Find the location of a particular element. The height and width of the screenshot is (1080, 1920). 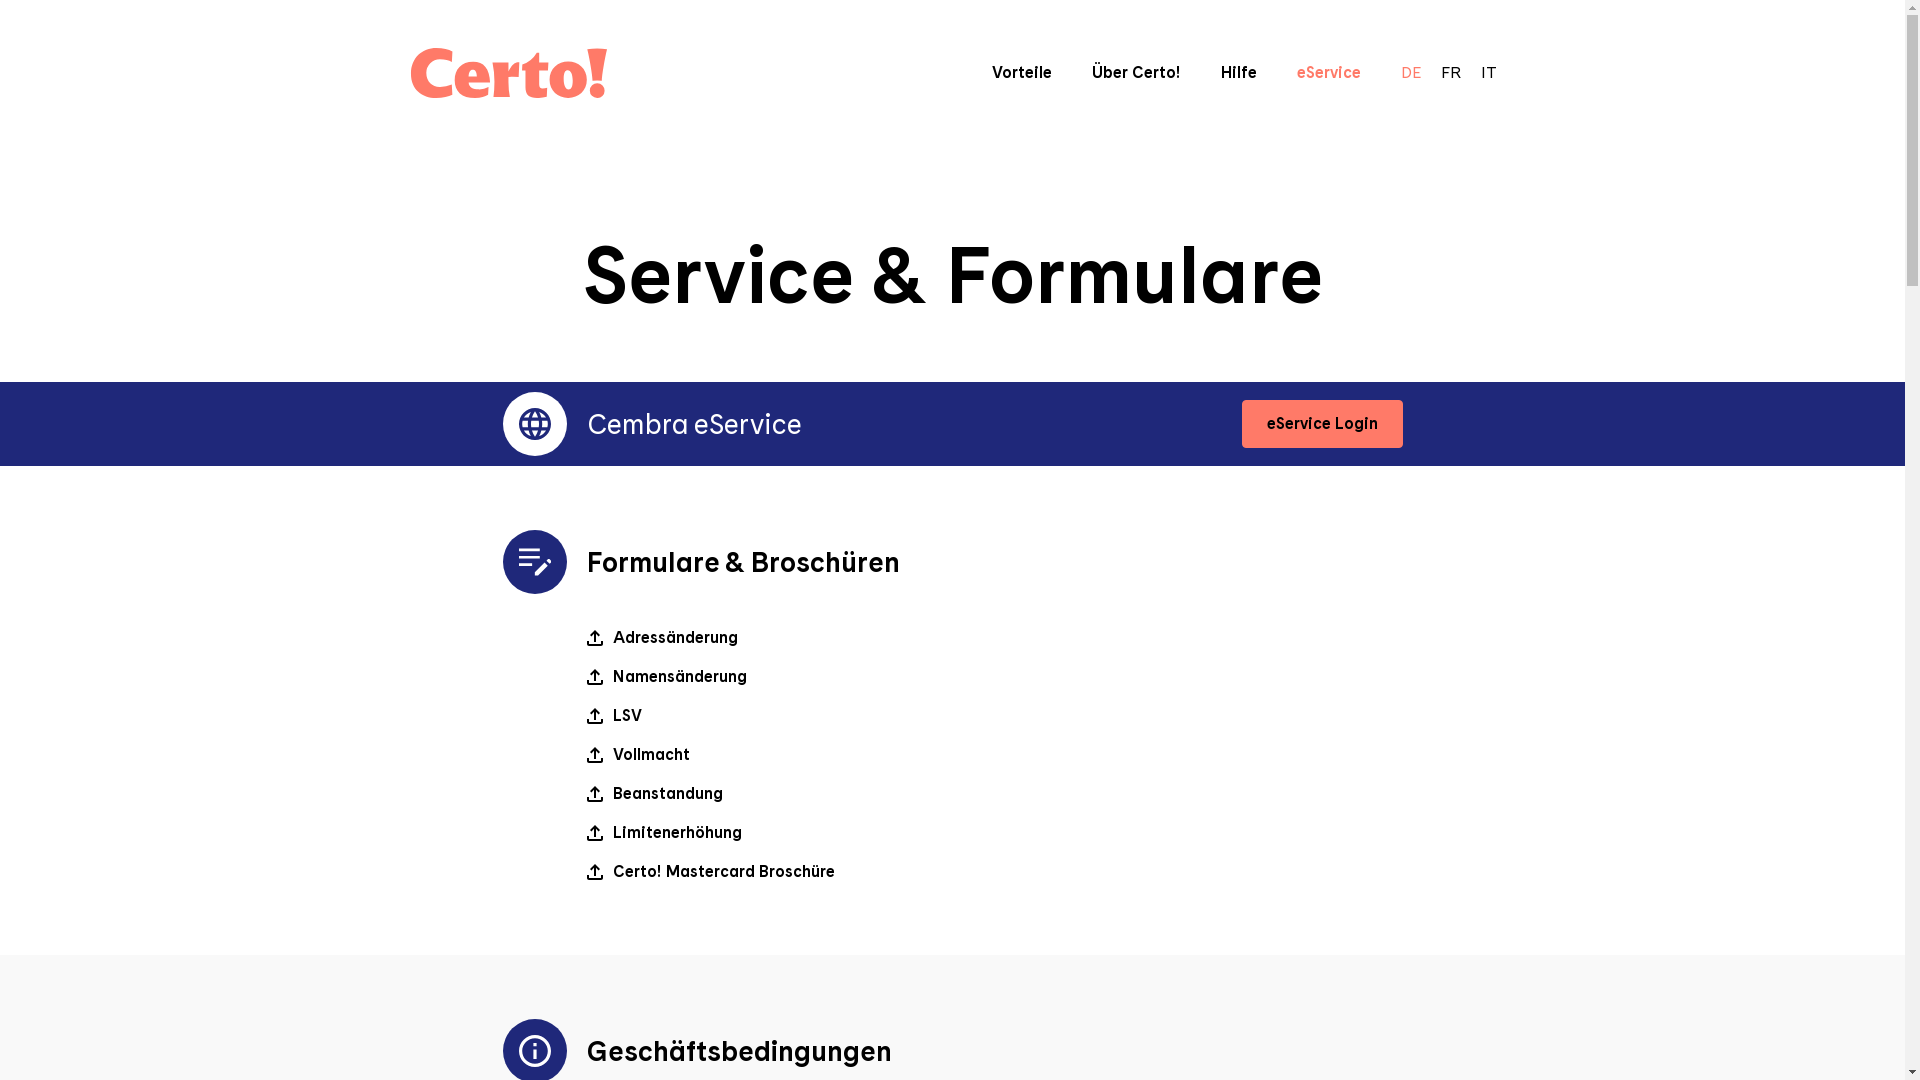

LSV is located at coordinates (614, 716).